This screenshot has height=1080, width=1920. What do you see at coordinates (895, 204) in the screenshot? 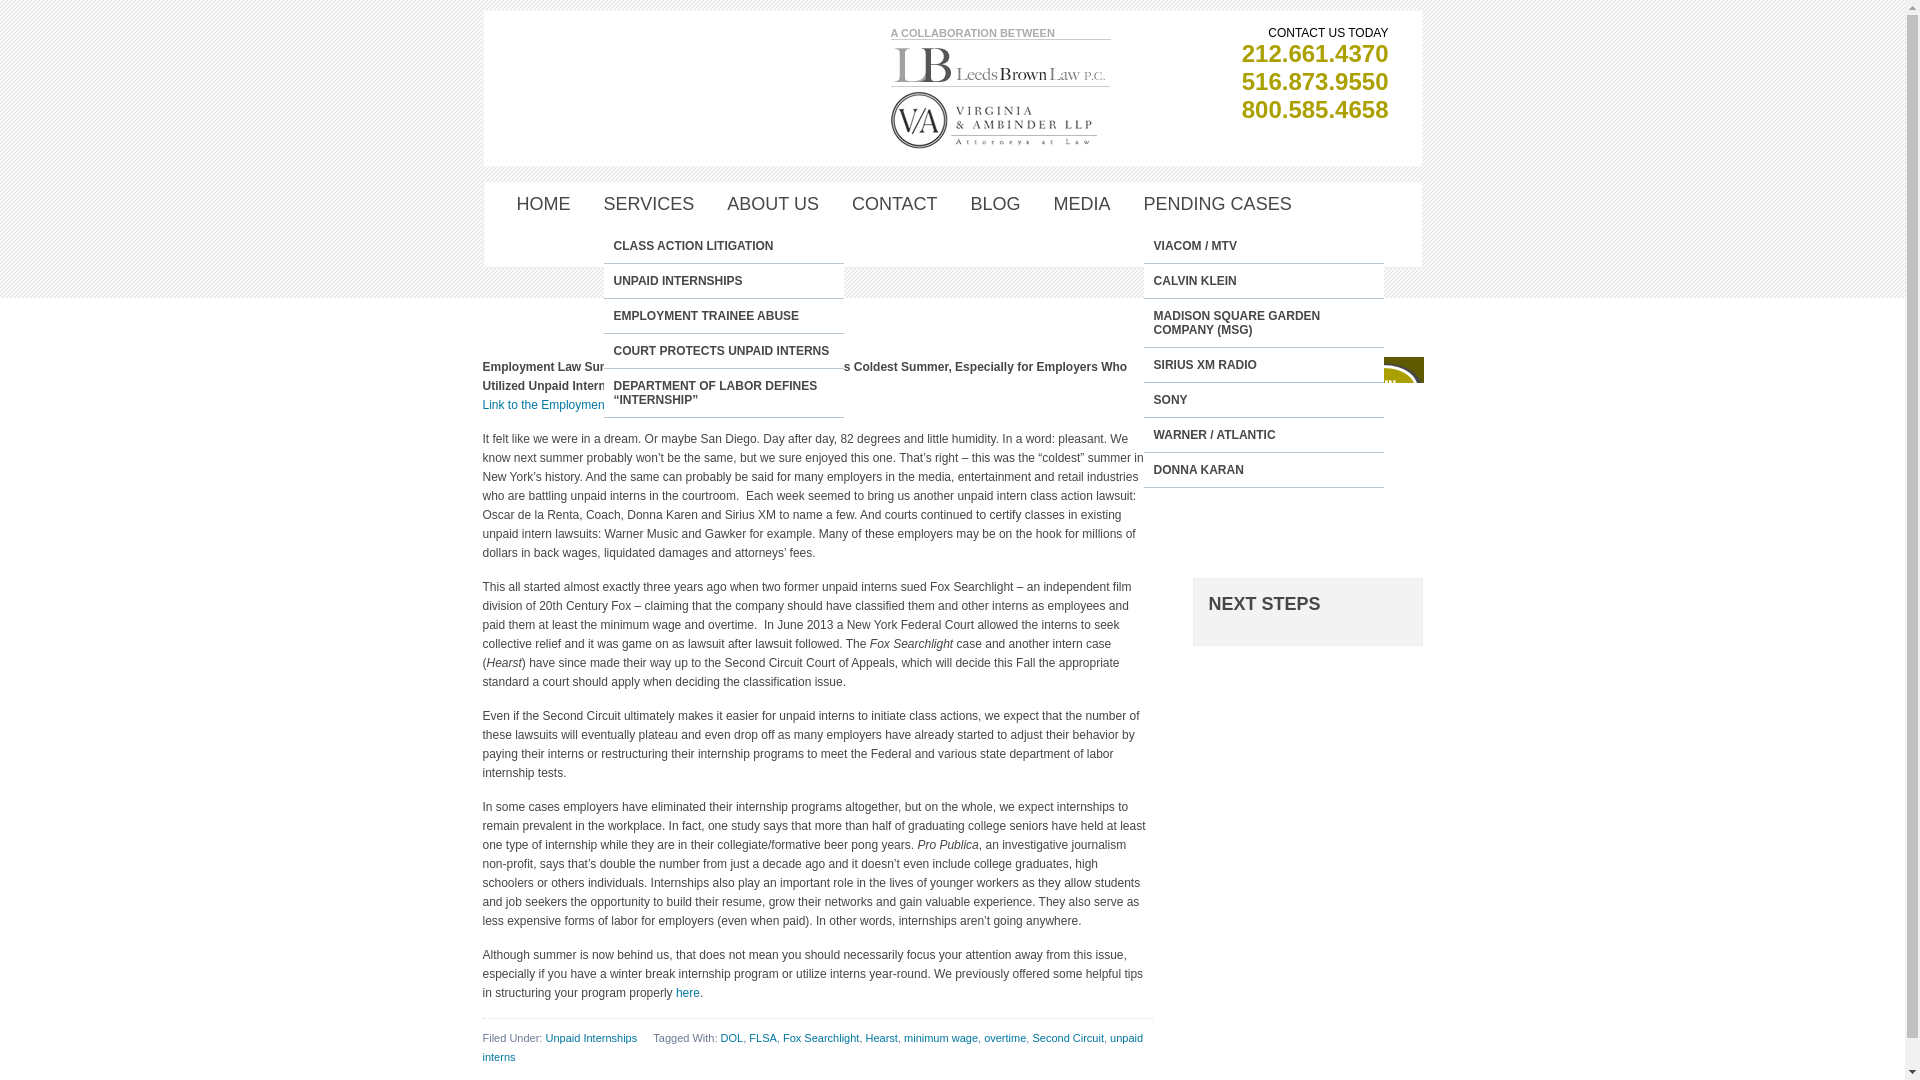
I see `CONTACT` at bounding box center [895, 204].